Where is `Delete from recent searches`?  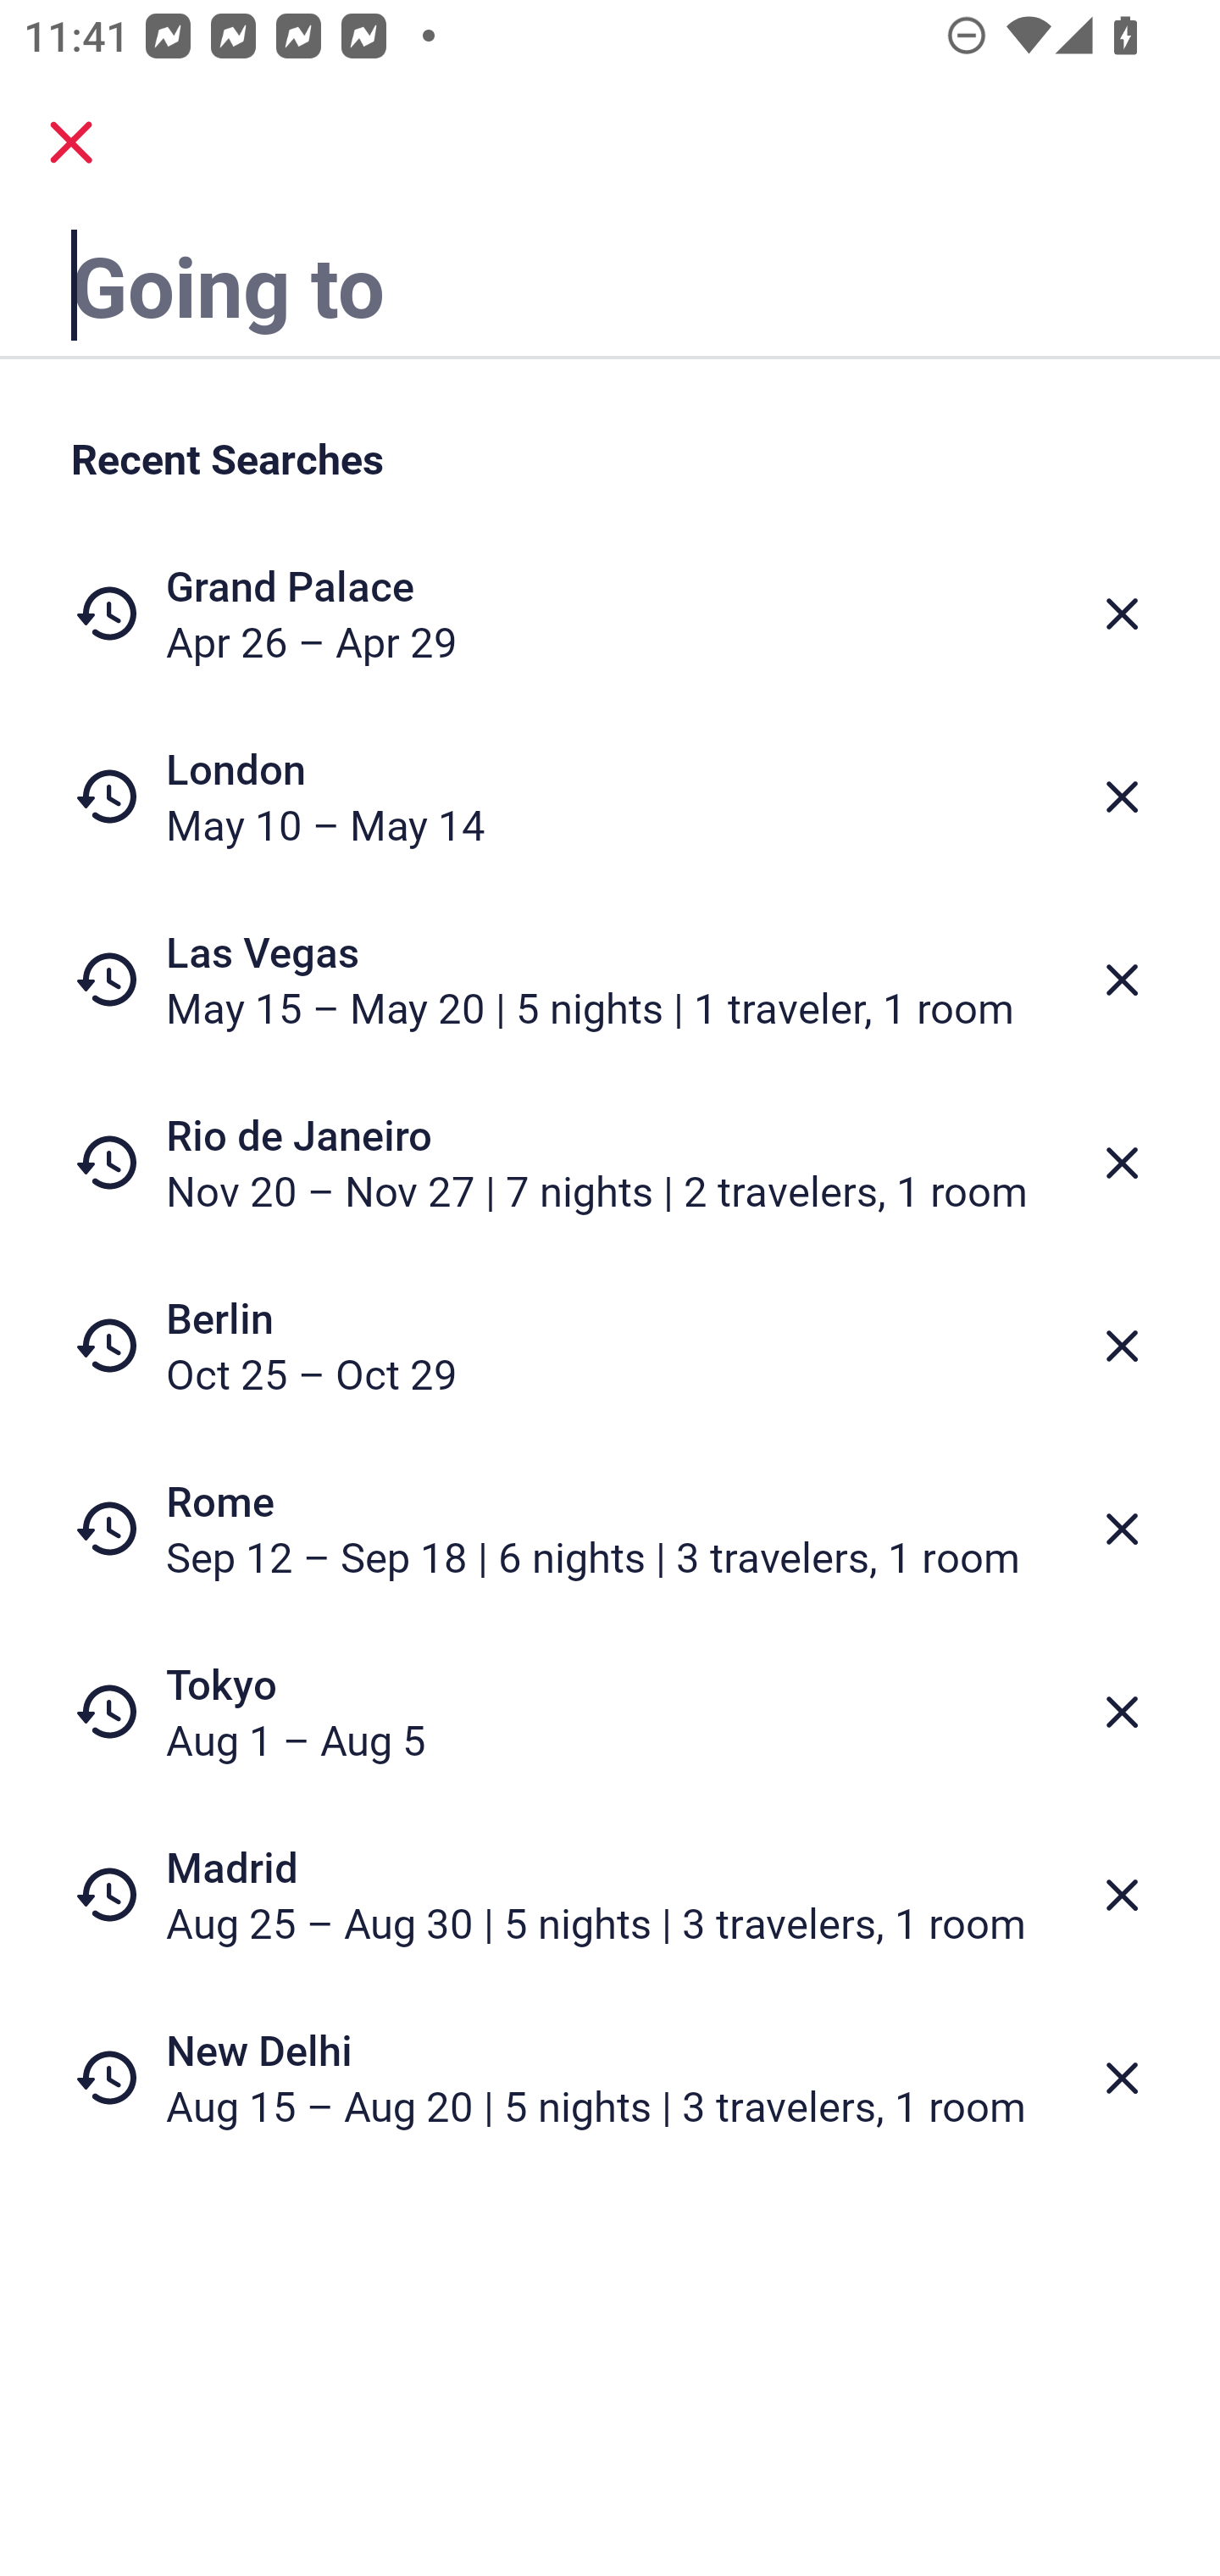 Delete from recent searches is located at coordinates (1122, 1163).